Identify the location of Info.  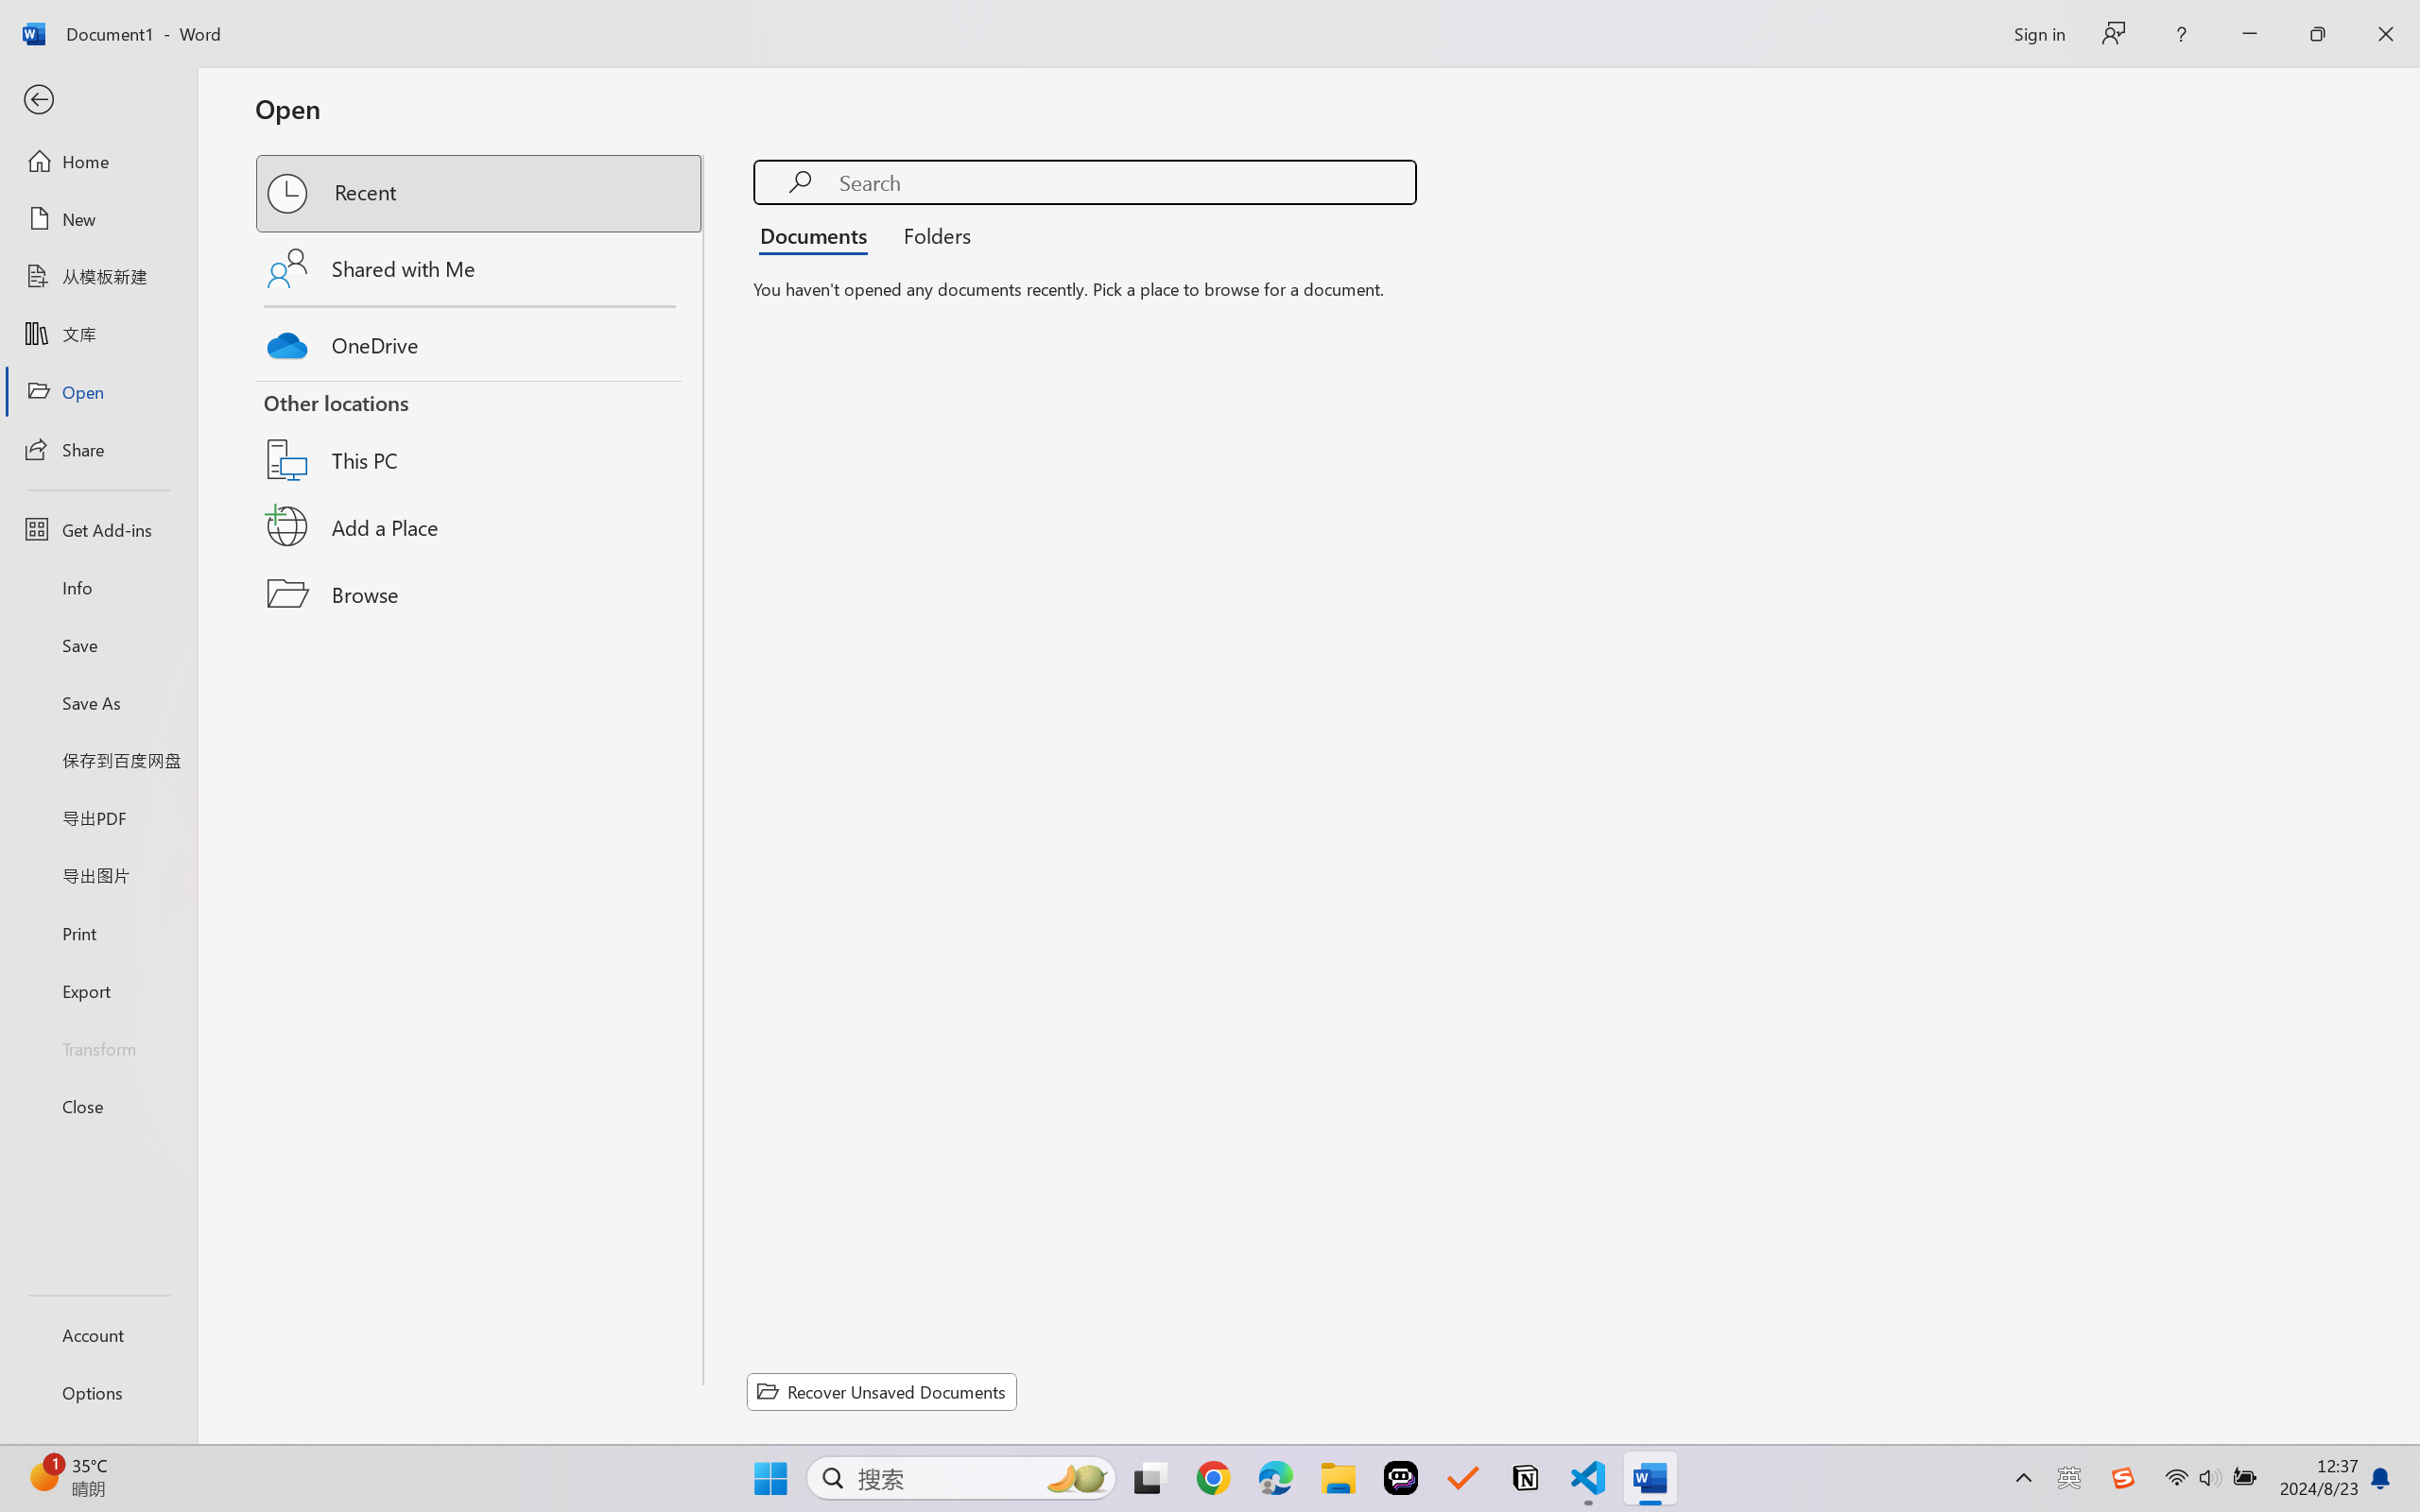
(98, 587).